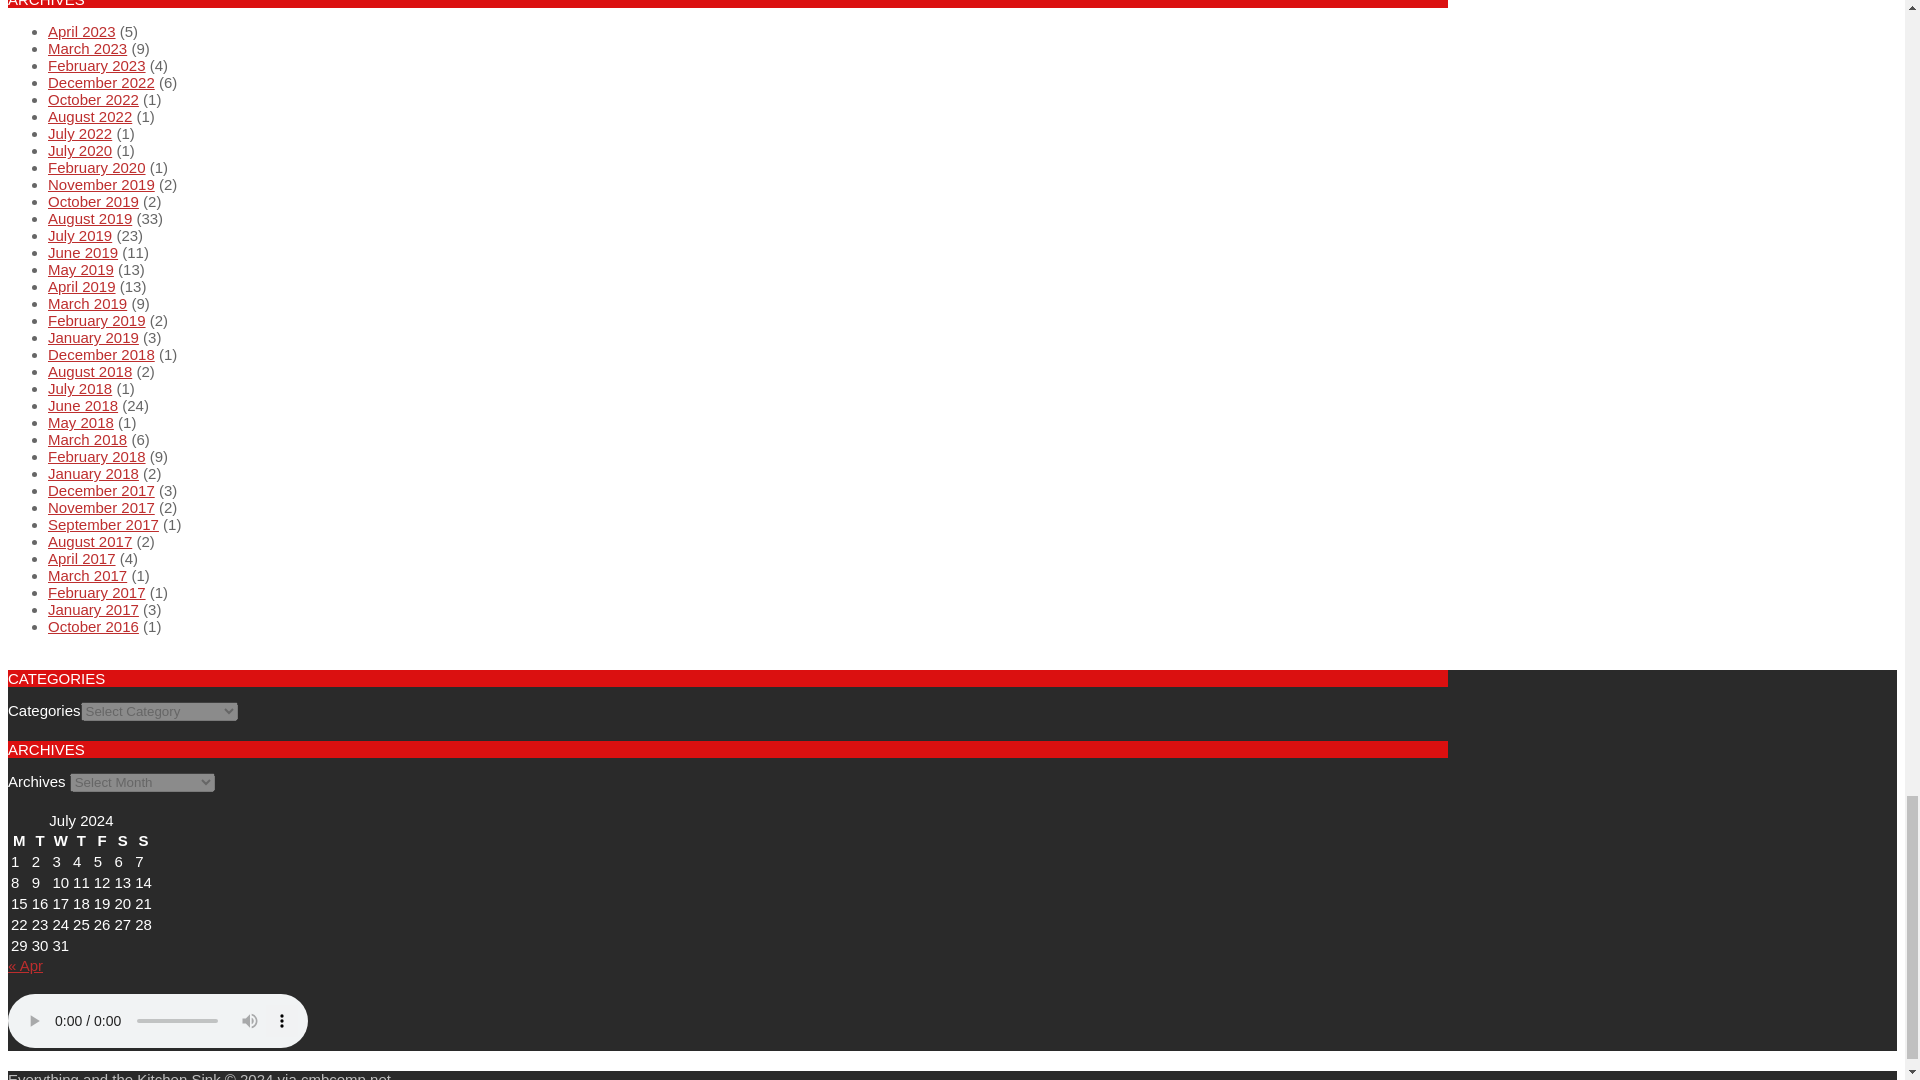 The image size is (1920, 1080). What do you see at coordinates (60, 840) in the screenshot?
I see `Wednesday` at bounding box center [60, 840].